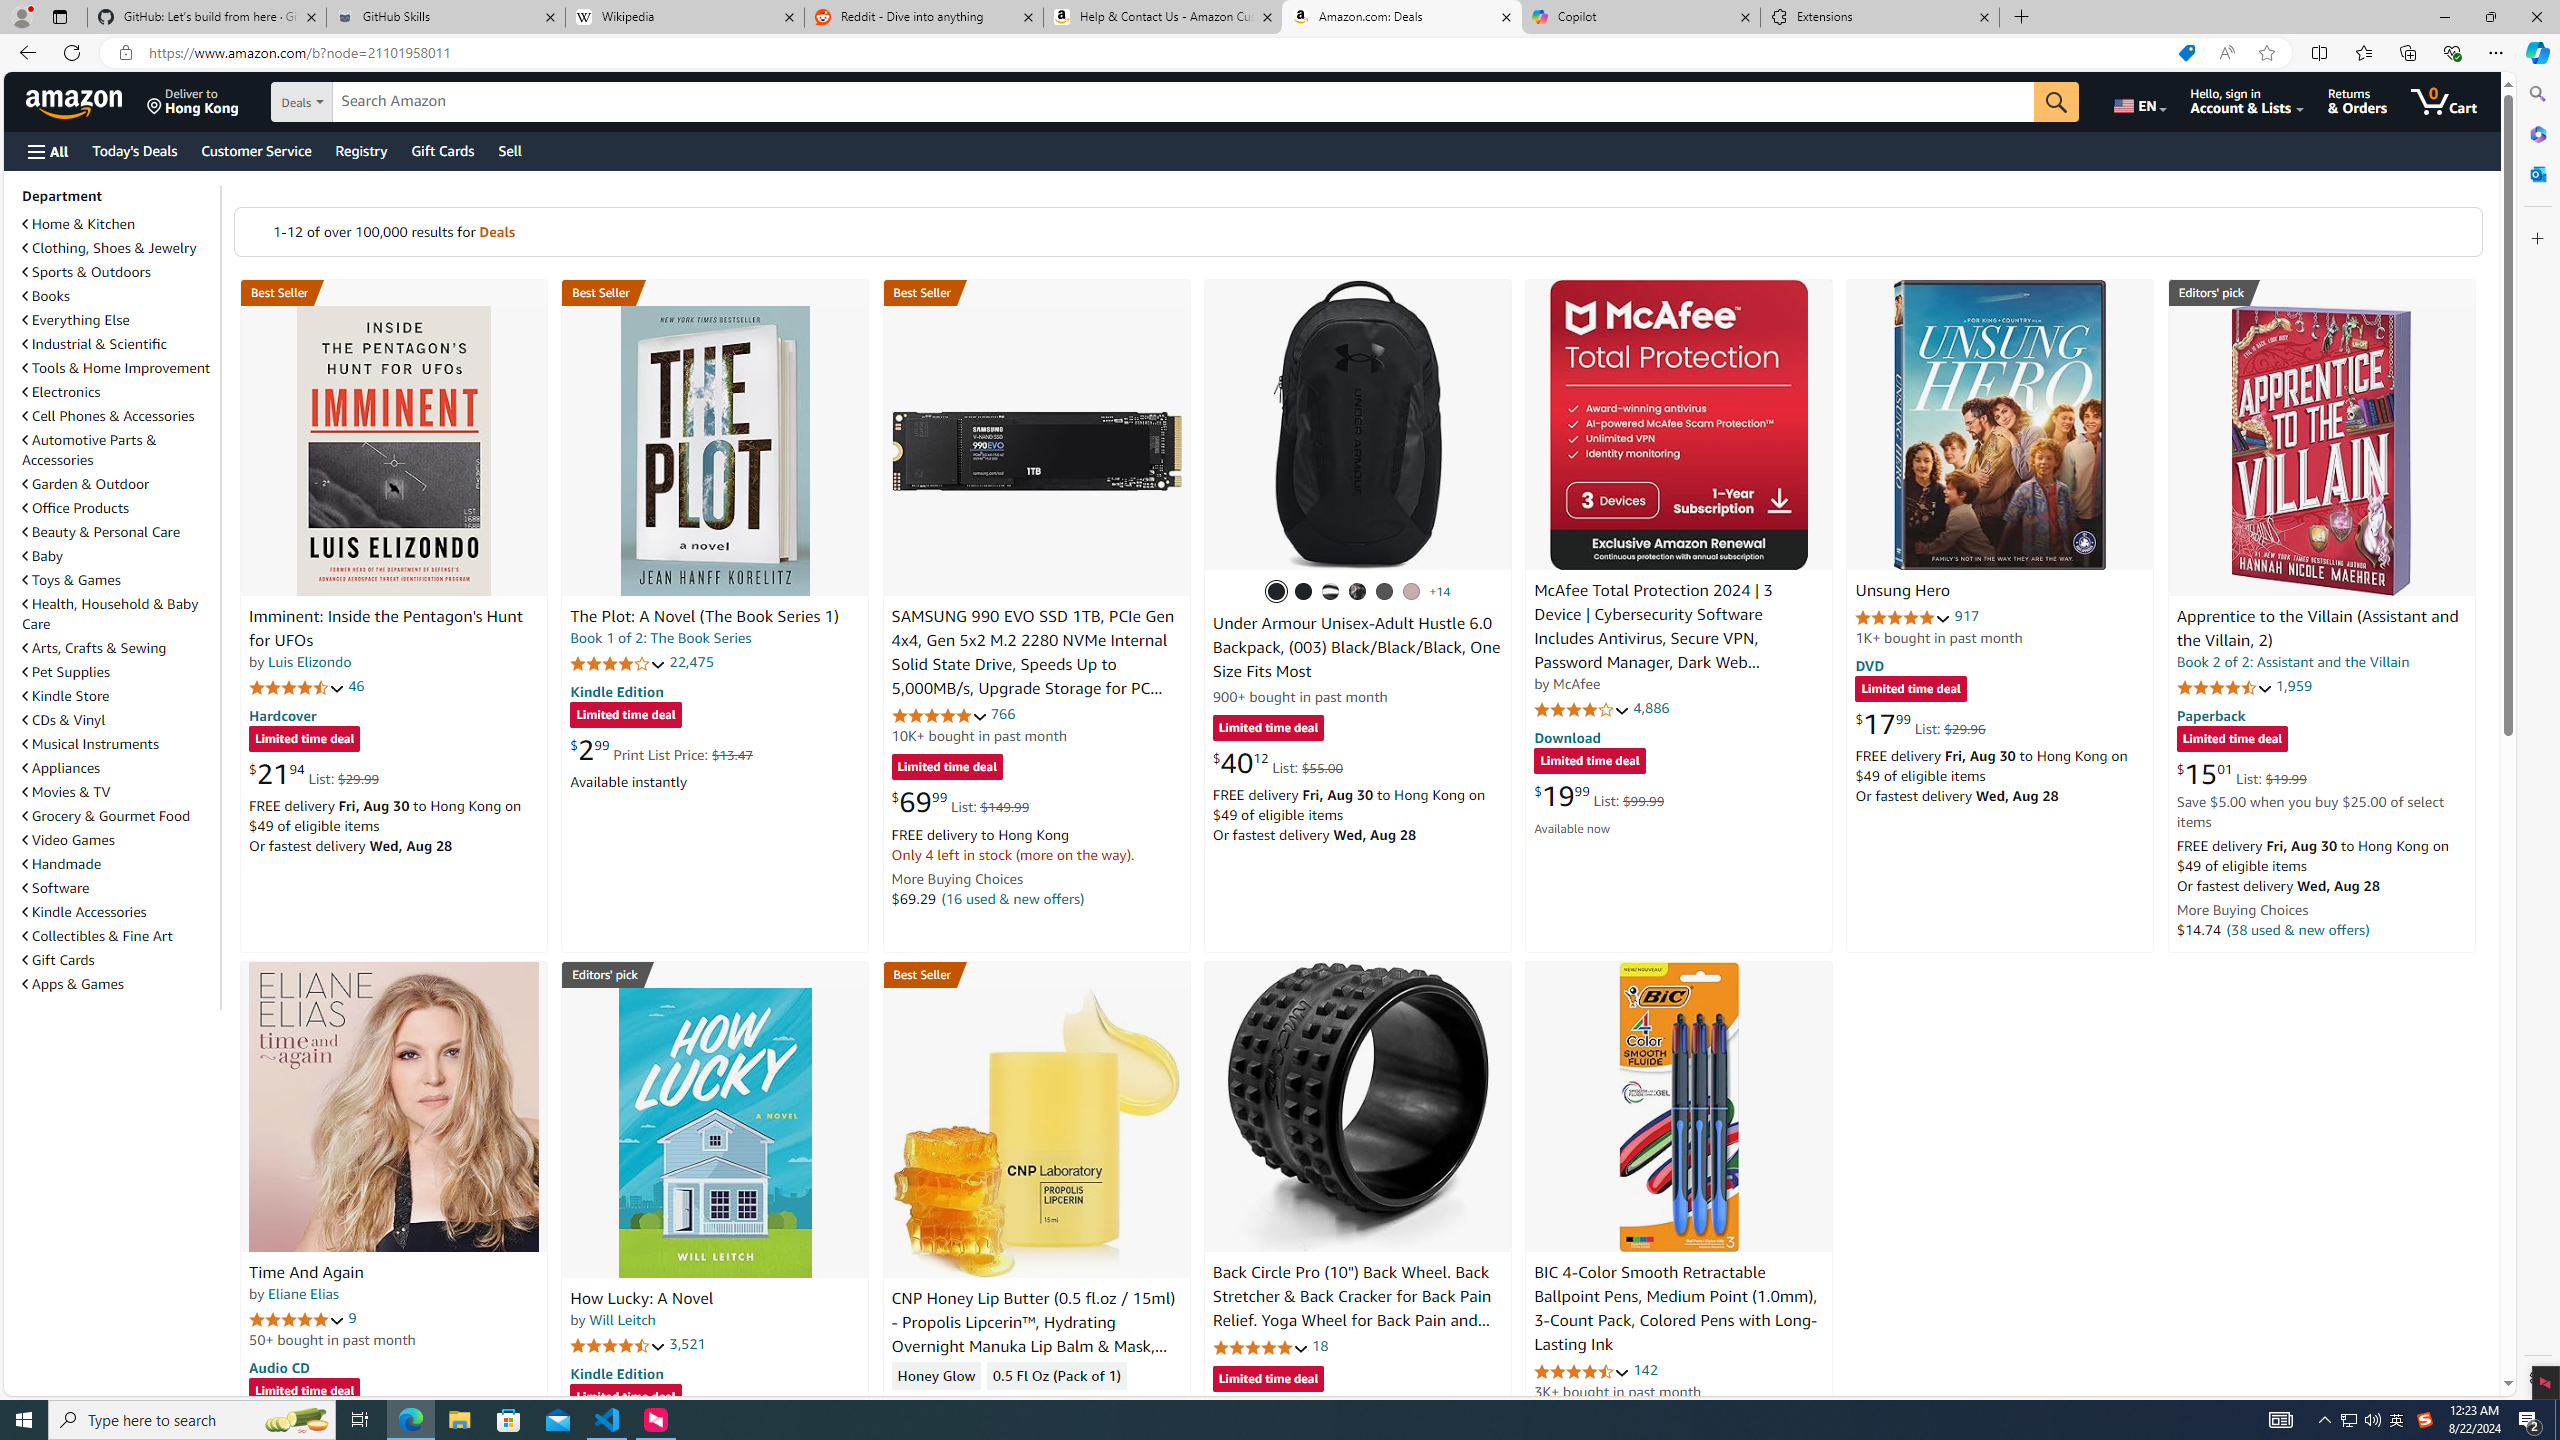 This screenshot has width=2560, height=1440. Describe the element at coordinates (1184, 102) in the screenshot. I see `Search Amazon` at that location.